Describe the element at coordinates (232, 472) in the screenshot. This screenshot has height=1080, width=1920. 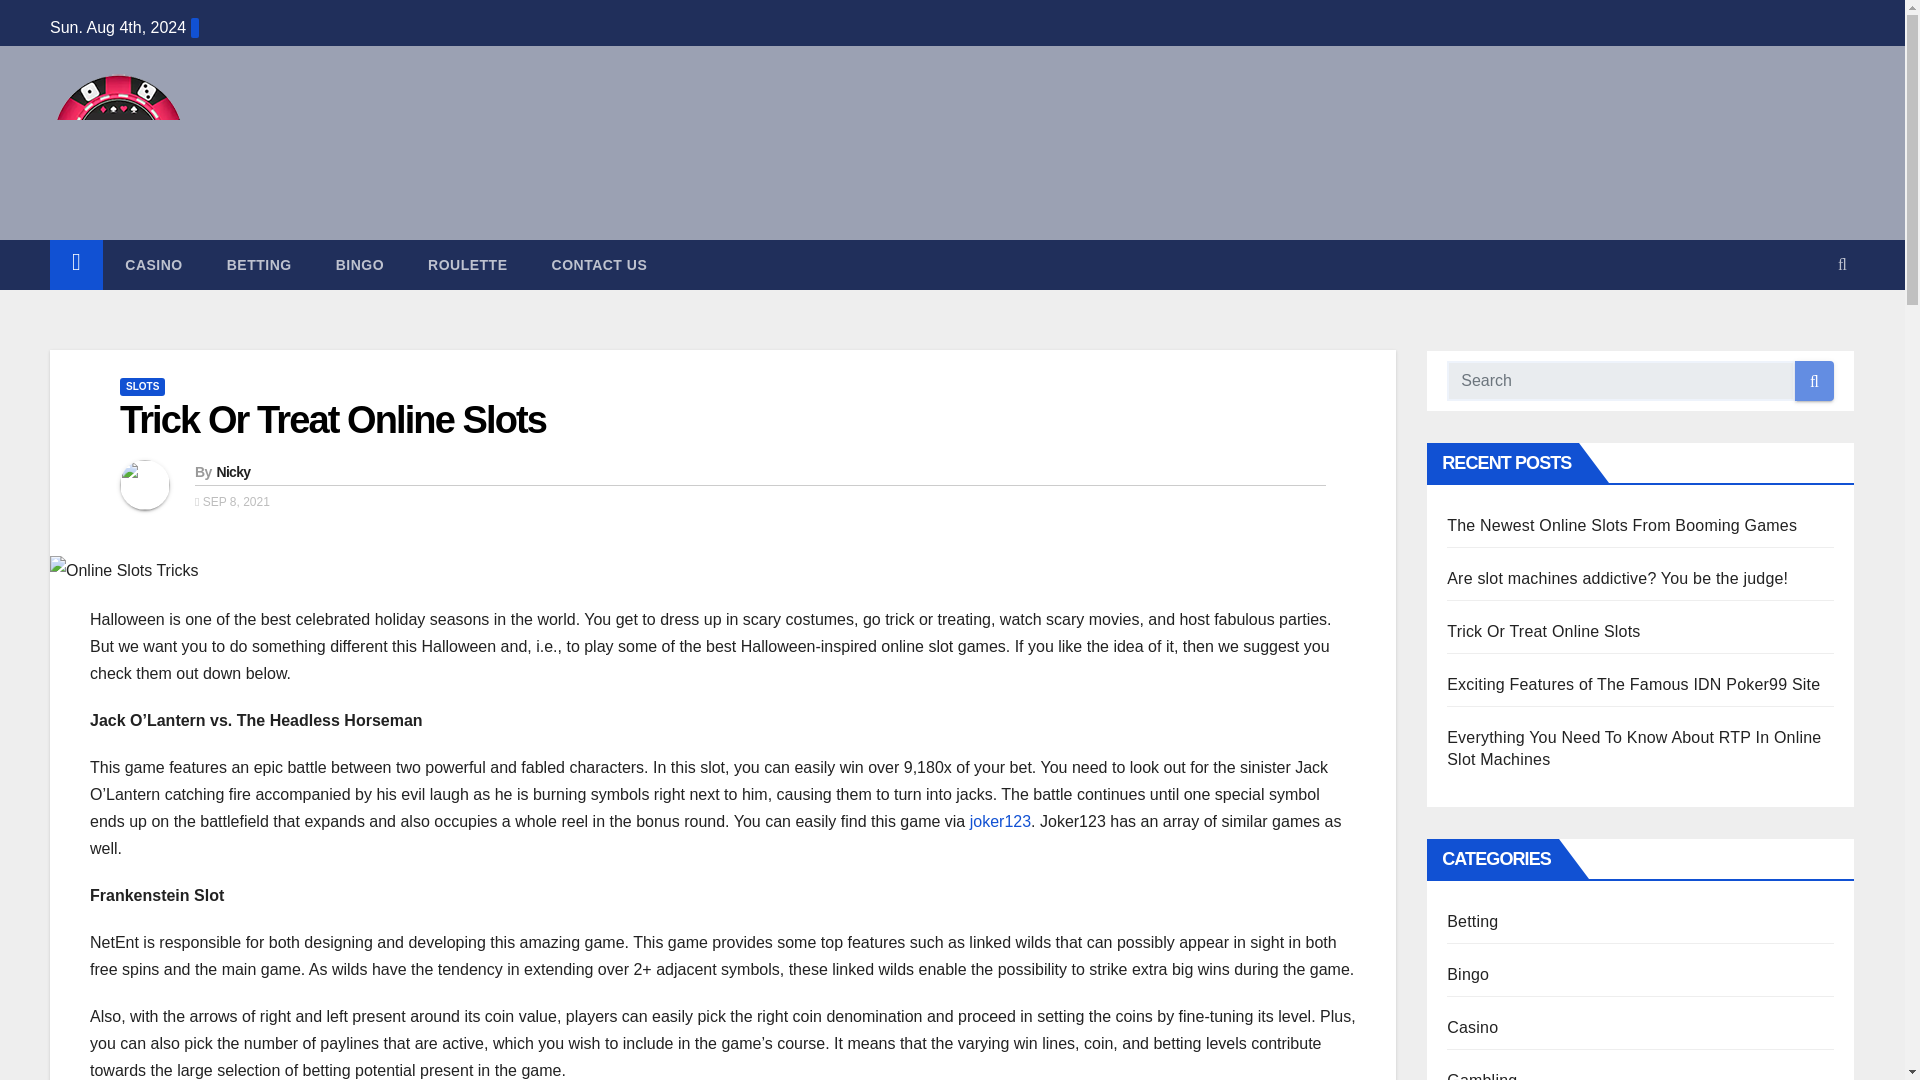
I see `Nicky` at that location.